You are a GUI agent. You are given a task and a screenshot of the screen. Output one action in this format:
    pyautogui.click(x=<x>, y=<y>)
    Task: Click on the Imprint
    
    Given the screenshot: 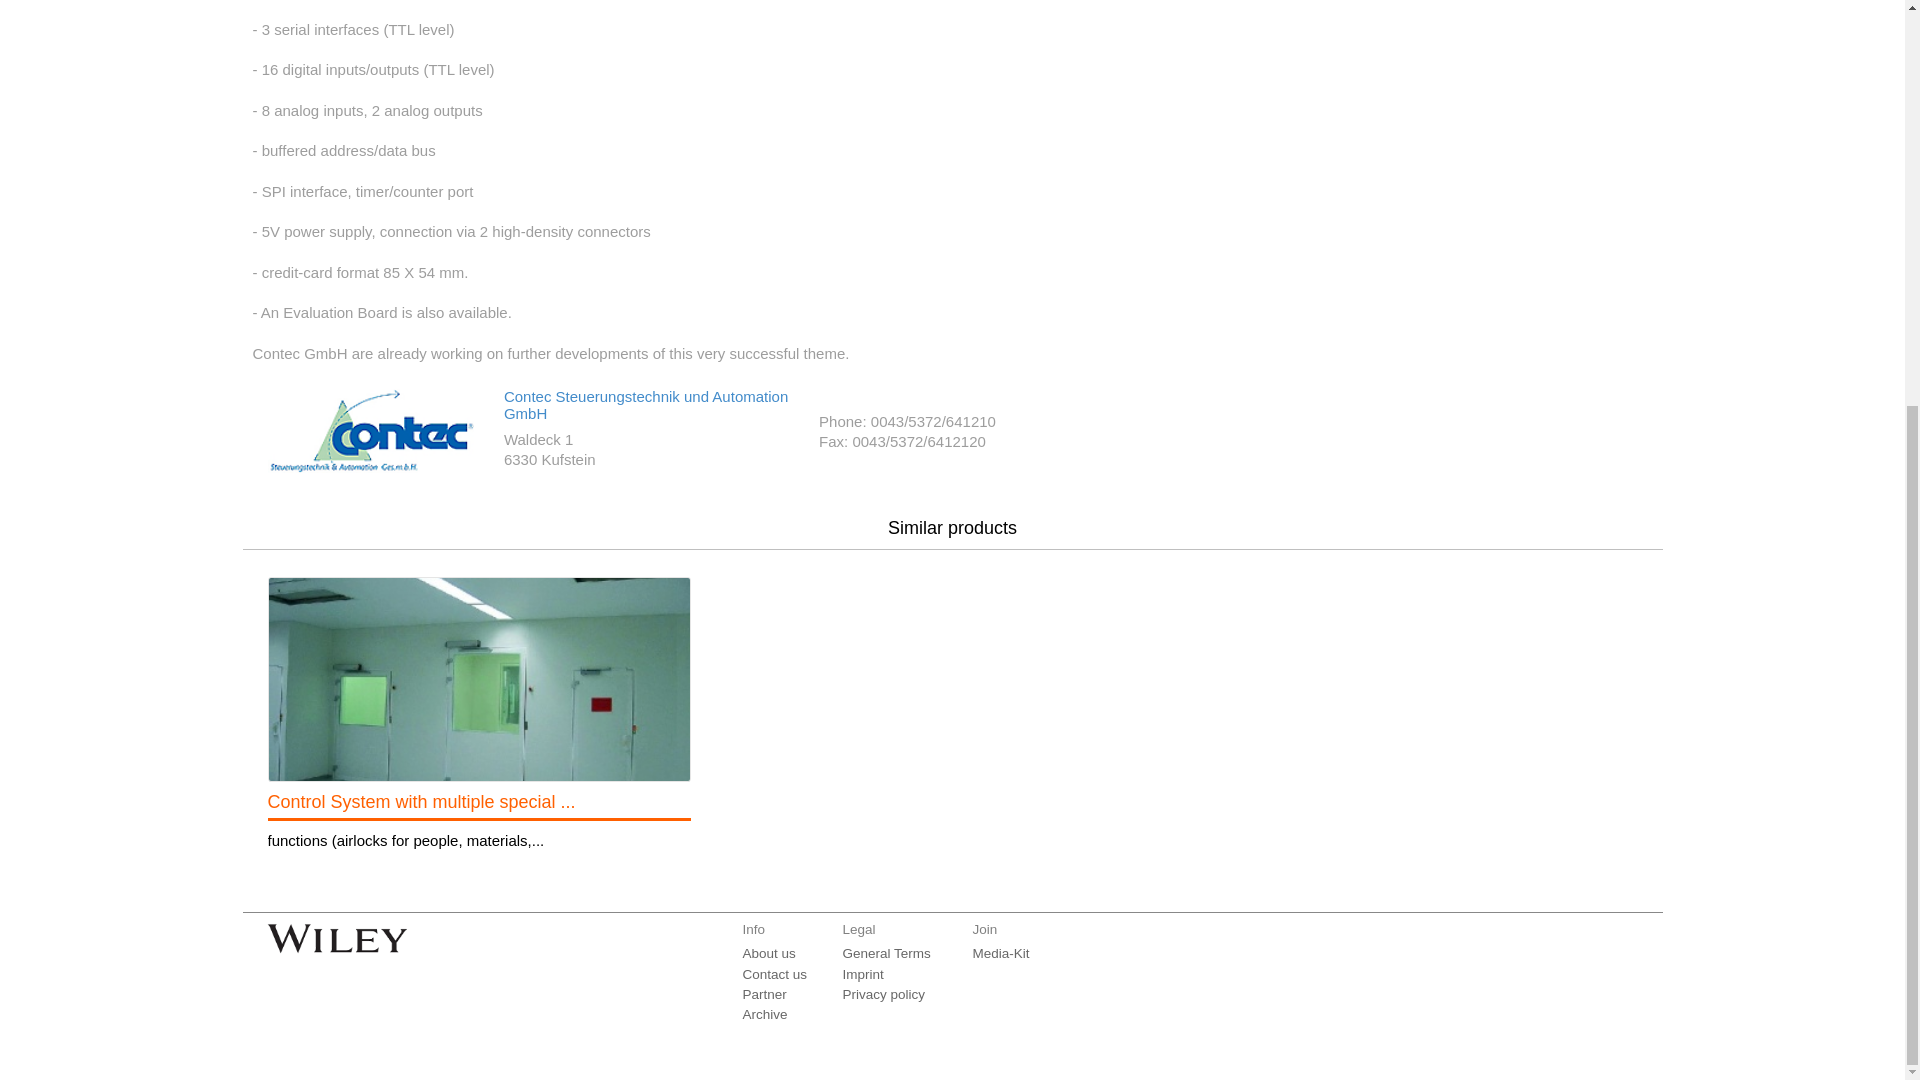 What is the action you would take?
    pyautogui.click(x=862, y=974)
    